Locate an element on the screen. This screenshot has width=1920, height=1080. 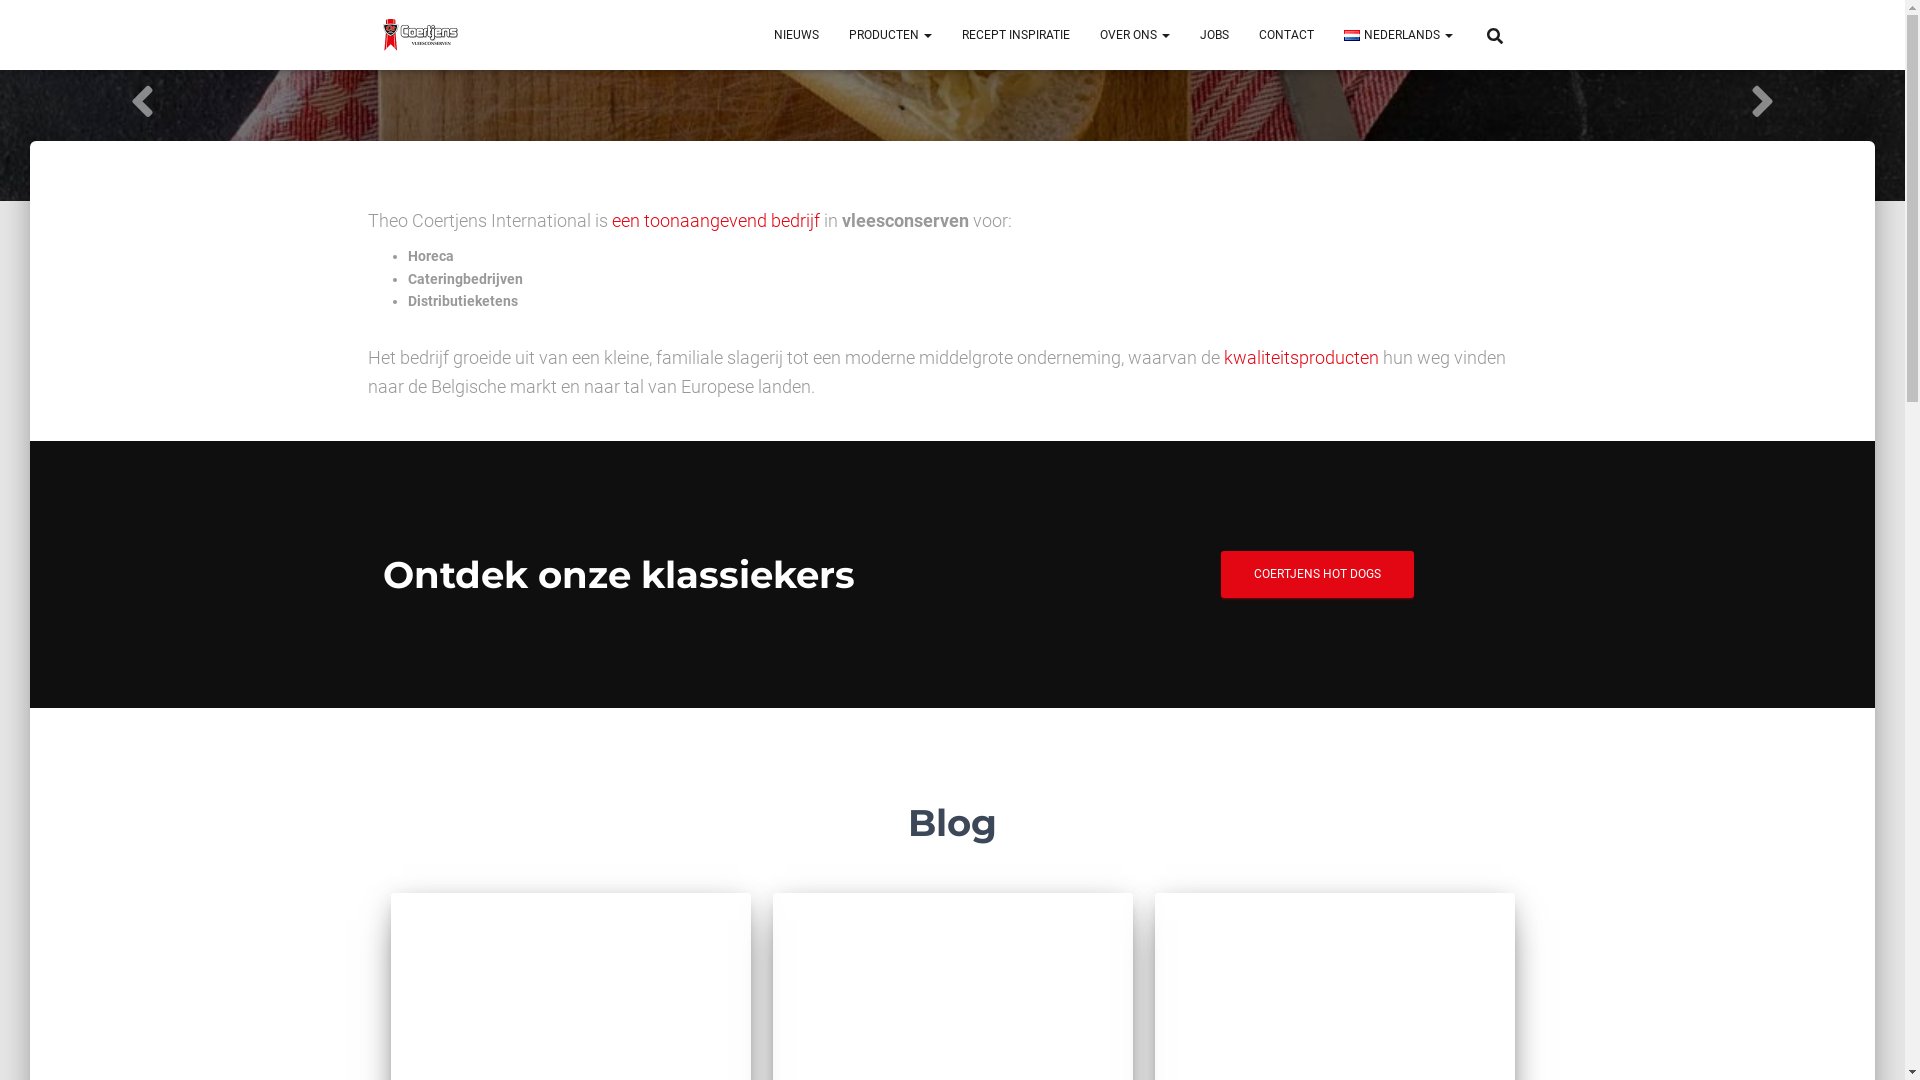
Zoeken is located at coordinates (22, 22).